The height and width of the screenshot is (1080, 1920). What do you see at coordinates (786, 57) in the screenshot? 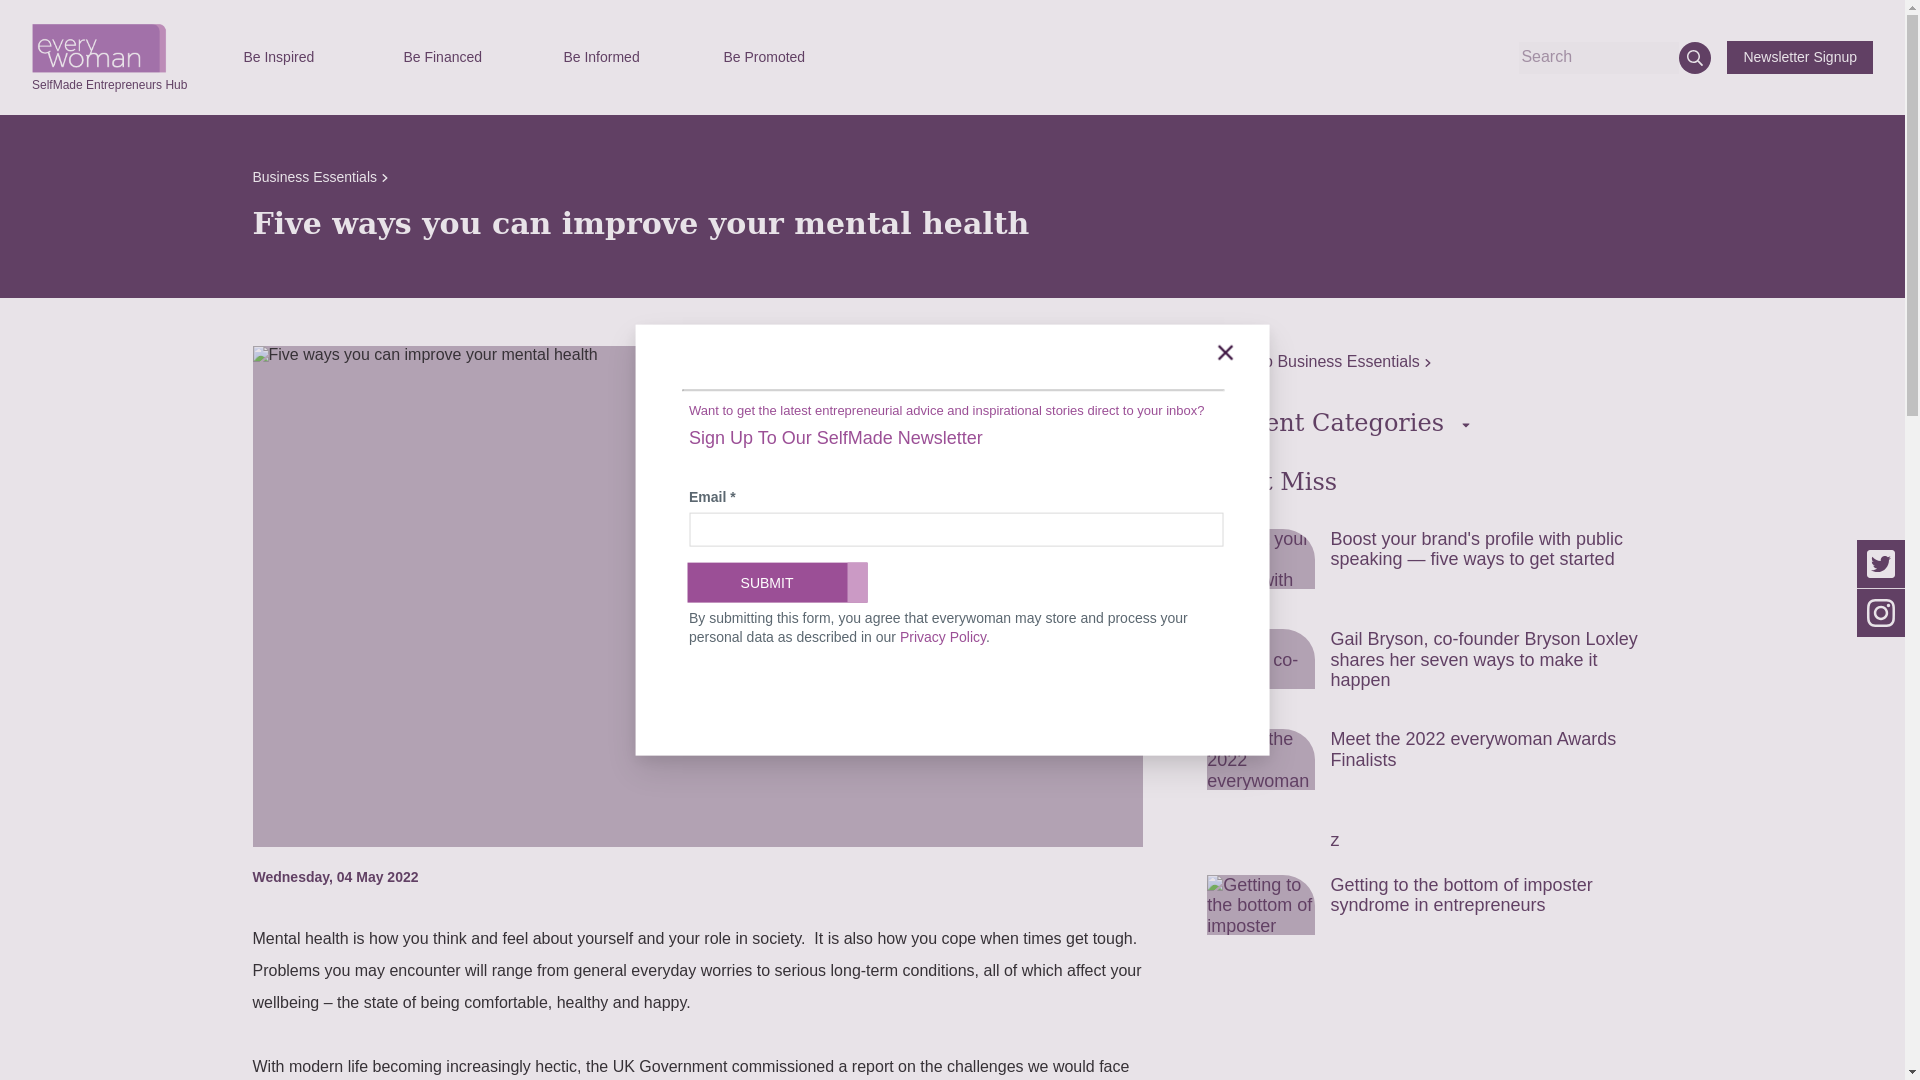
I see `Be Promoted` at bounding box center [786, 57].